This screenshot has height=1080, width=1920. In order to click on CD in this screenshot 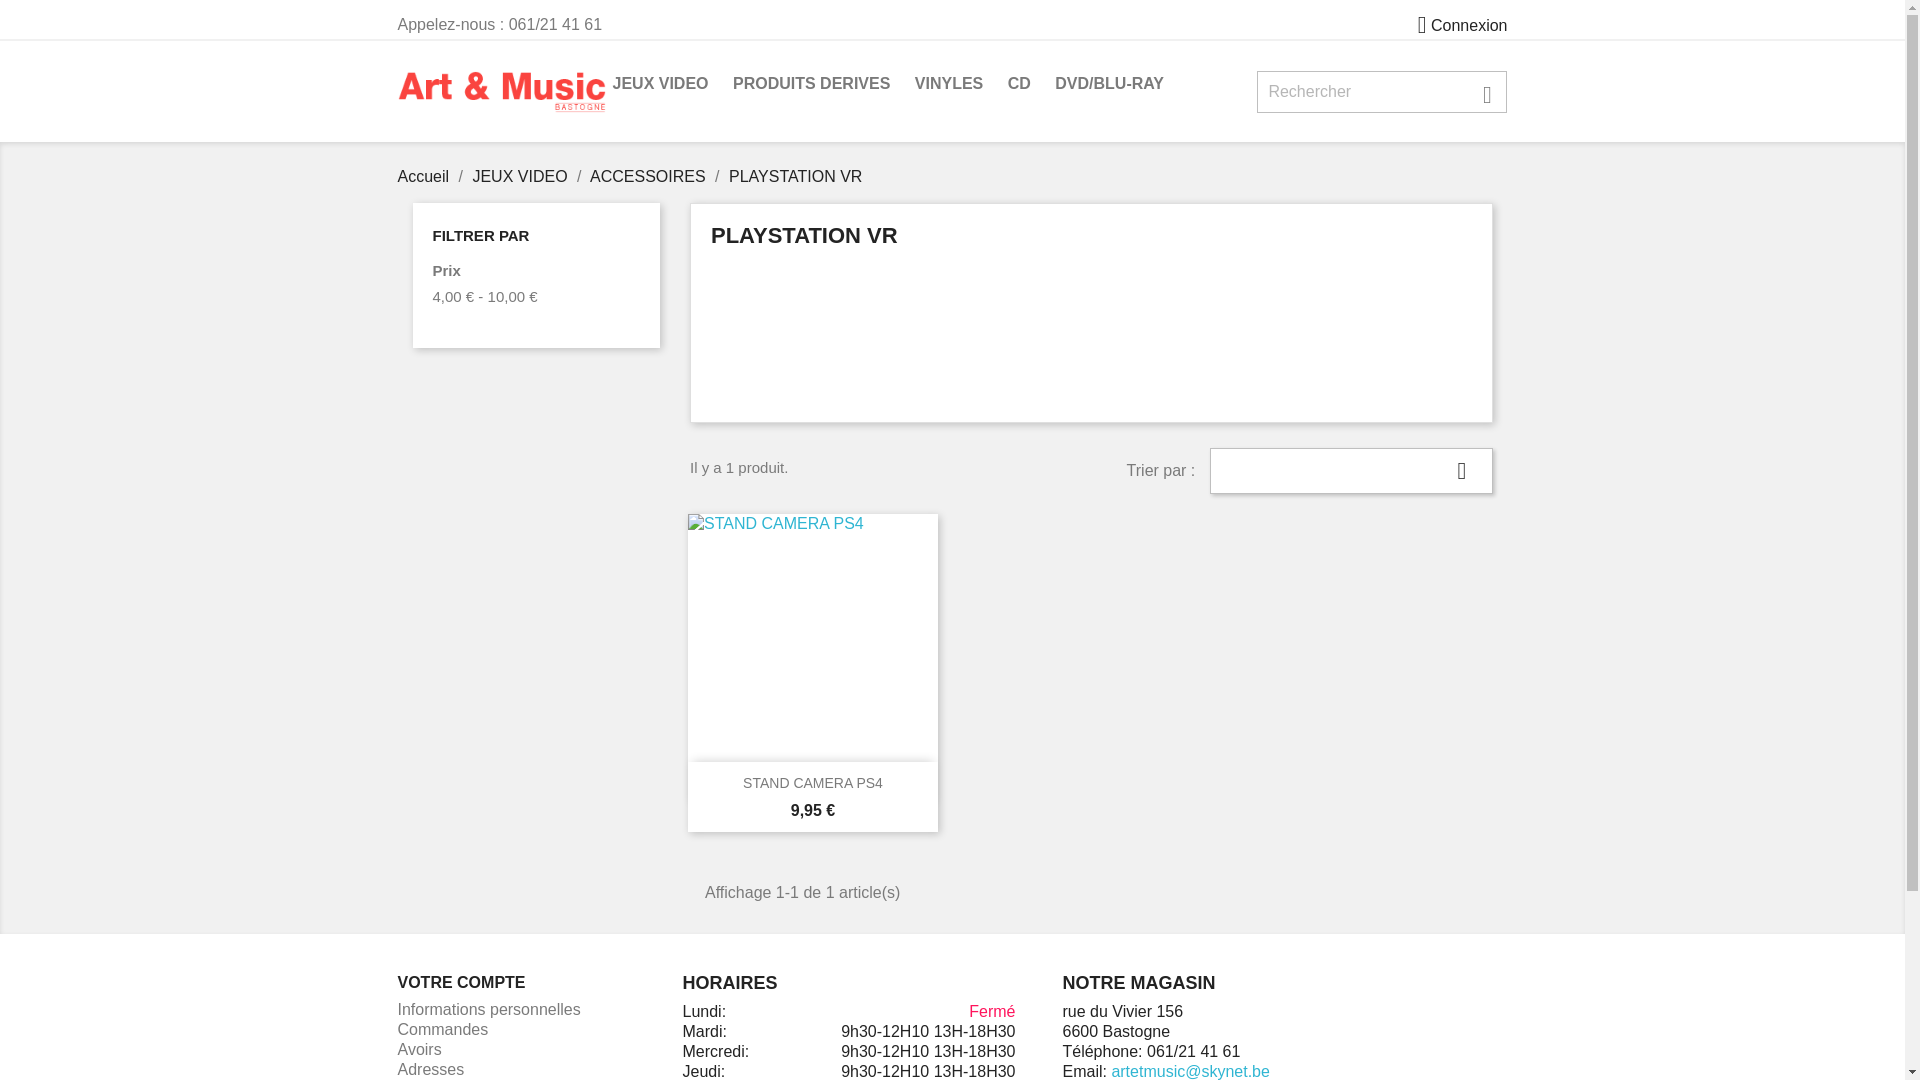, I will do `click(1020, 86)`.